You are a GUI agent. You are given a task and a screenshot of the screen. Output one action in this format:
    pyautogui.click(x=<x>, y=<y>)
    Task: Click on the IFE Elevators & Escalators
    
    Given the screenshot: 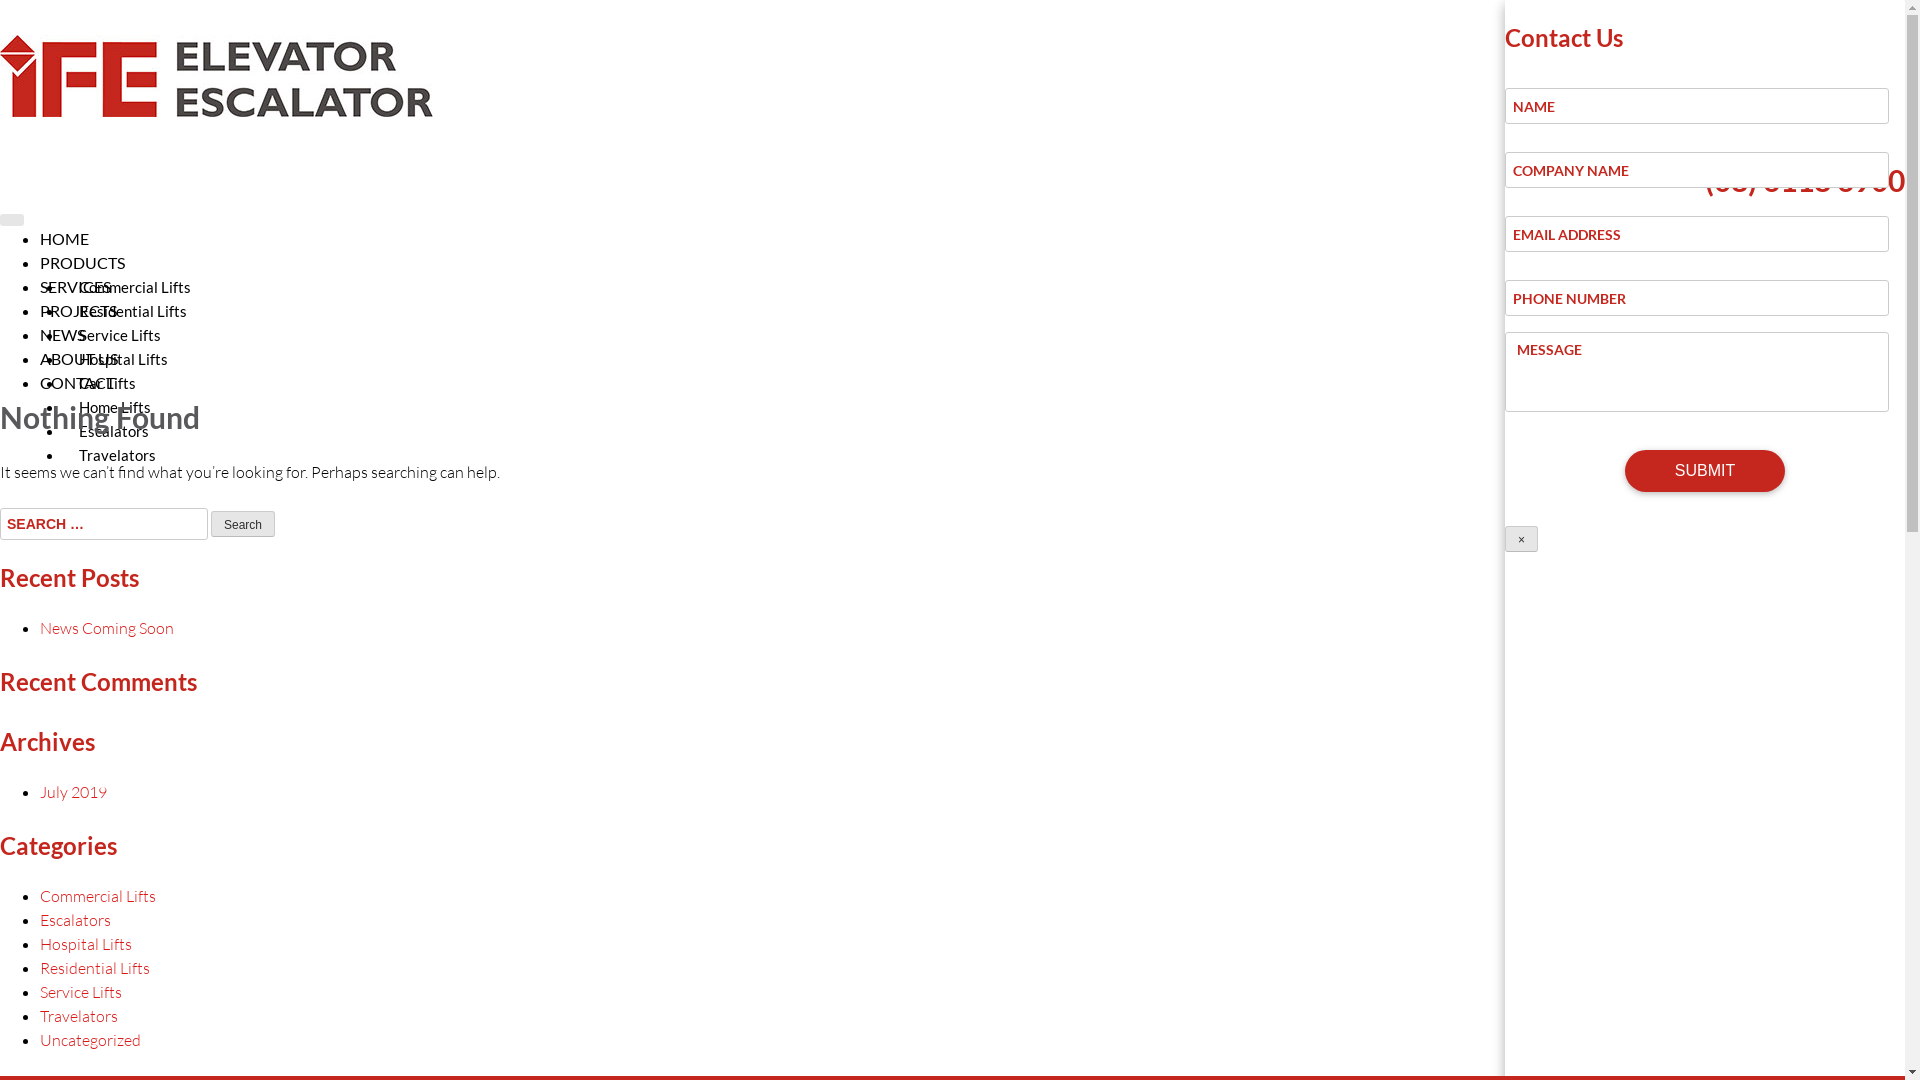 What is the action you would take?
    pyautogui.click(x=90, y=151)
    